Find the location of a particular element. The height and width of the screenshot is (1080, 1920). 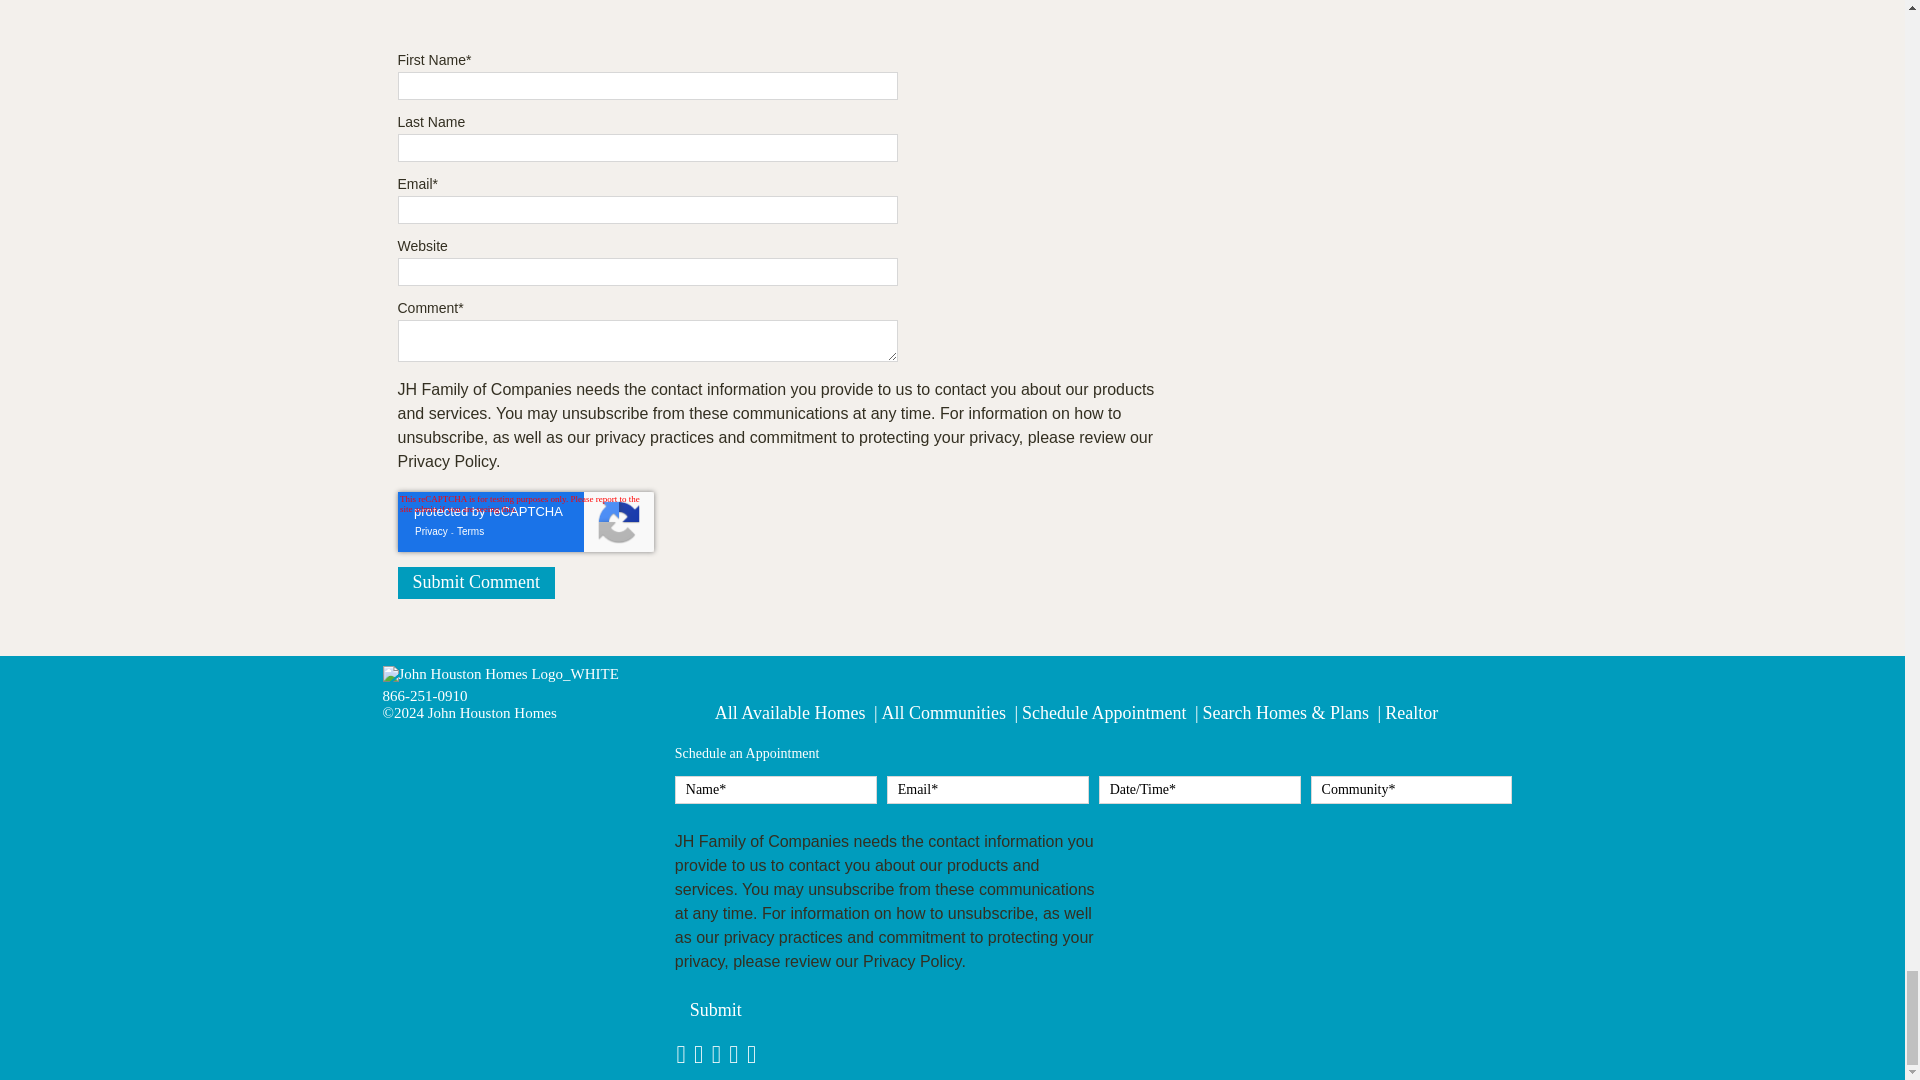

Submit Comment is located at coordinates (476, 583).